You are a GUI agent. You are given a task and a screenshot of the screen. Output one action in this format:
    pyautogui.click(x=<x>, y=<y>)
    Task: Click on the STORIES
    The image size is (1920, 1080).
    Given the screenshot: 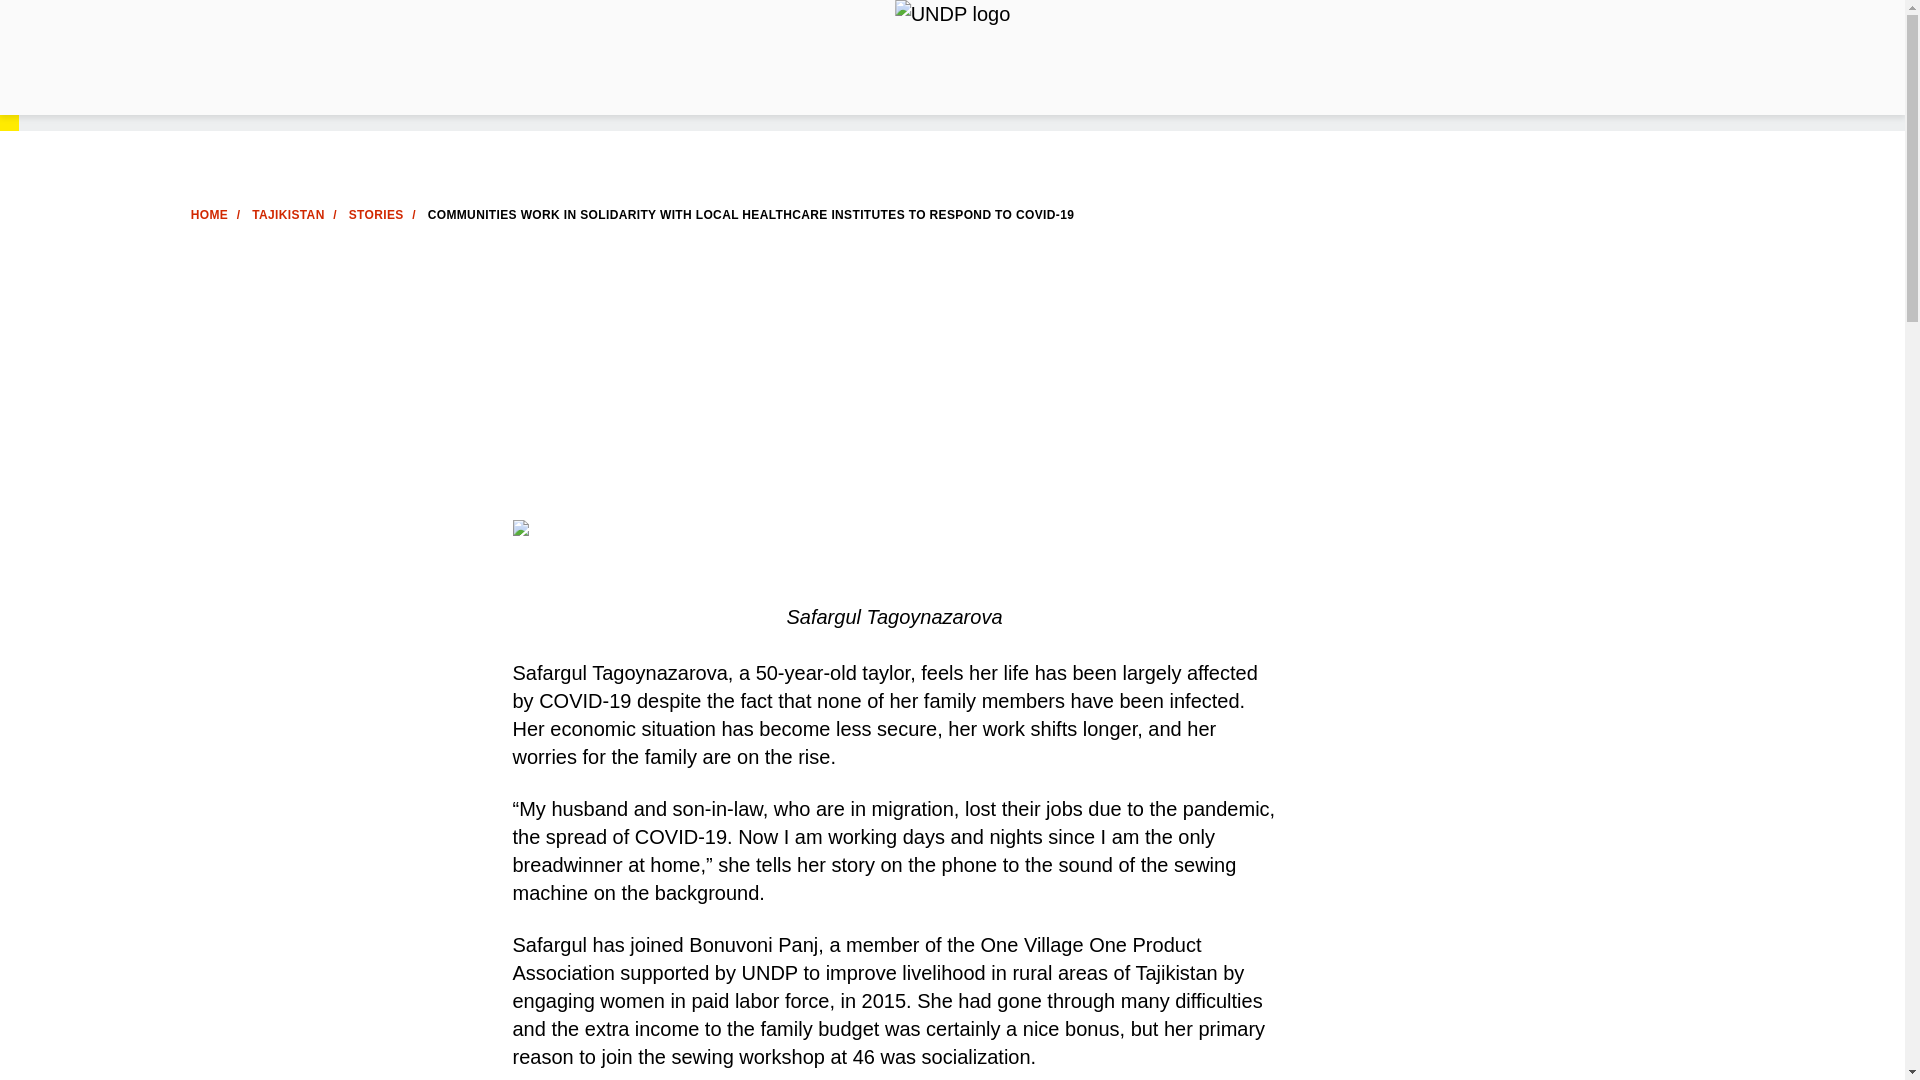 What is the action you would take?
    pyautogui.click(x=376, y=215)
    